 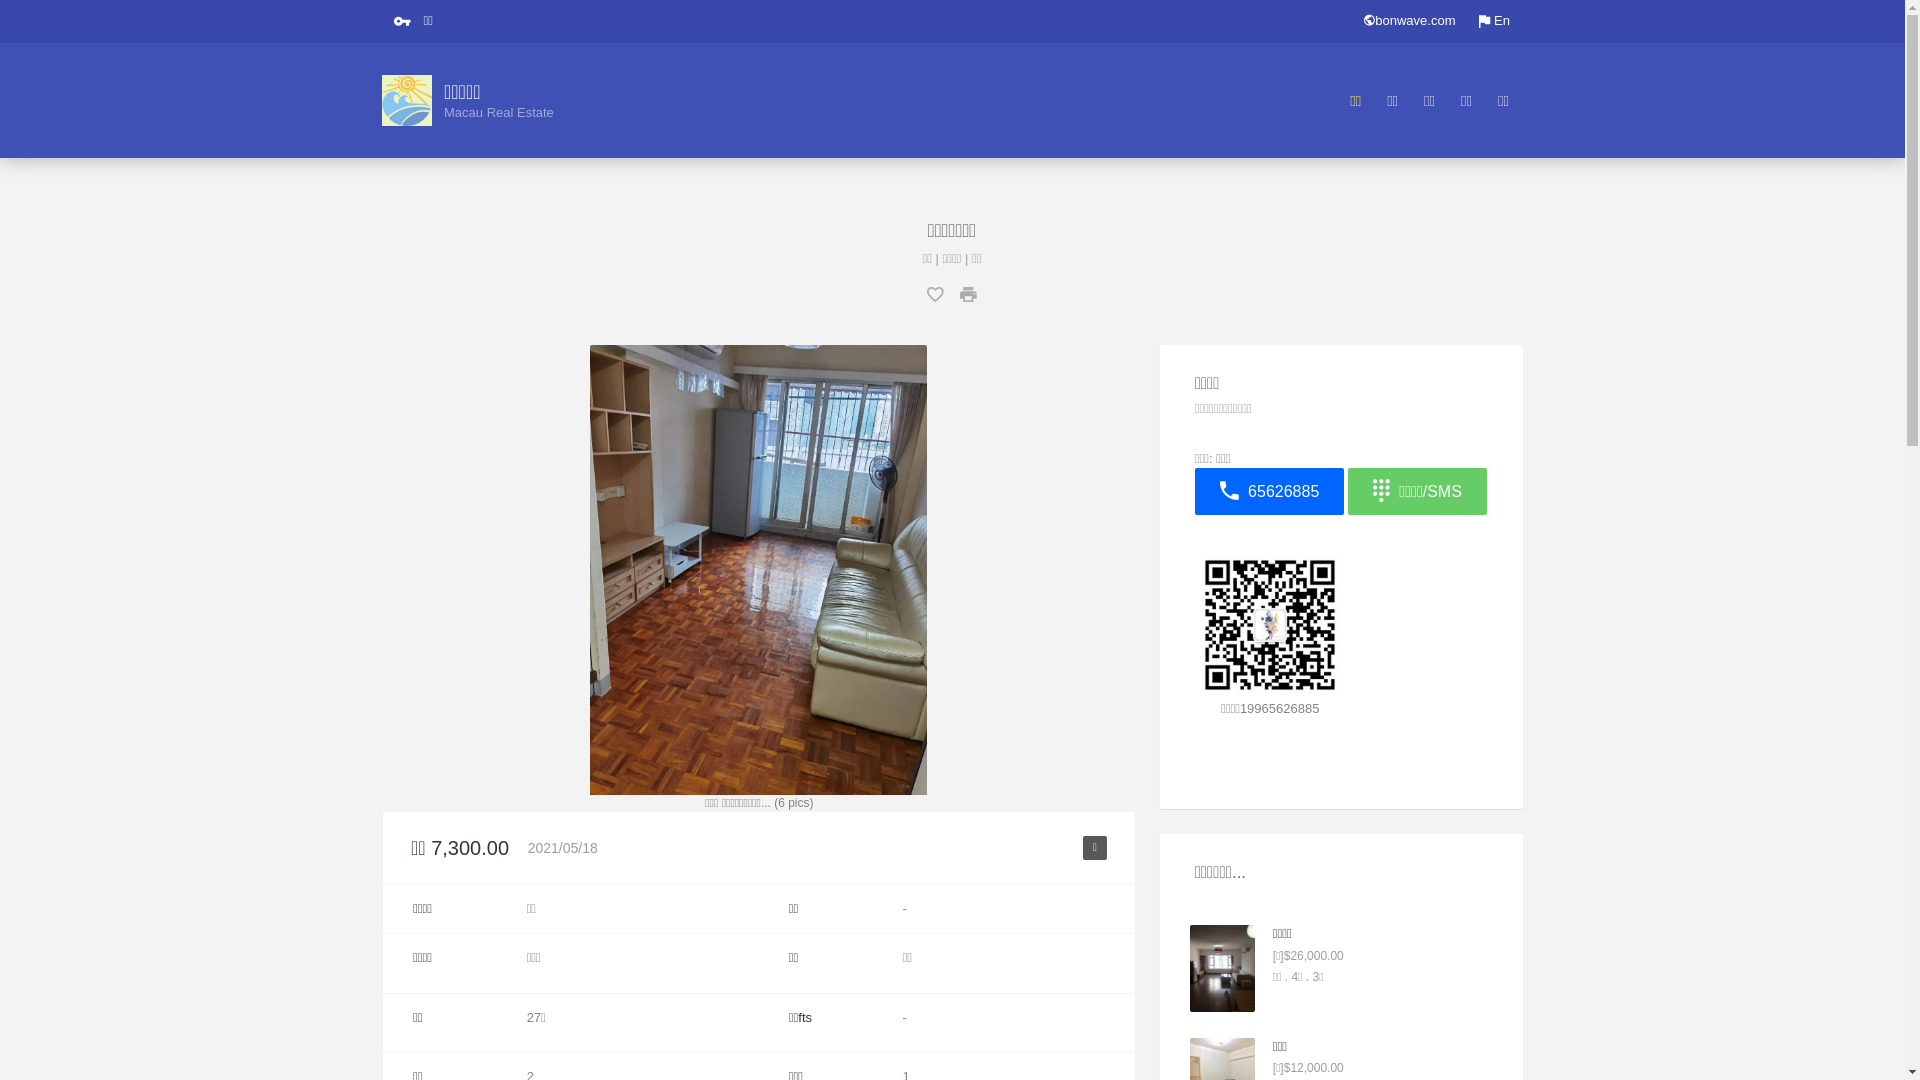 I want to click on 65626885, so click(x=1272, y=492).